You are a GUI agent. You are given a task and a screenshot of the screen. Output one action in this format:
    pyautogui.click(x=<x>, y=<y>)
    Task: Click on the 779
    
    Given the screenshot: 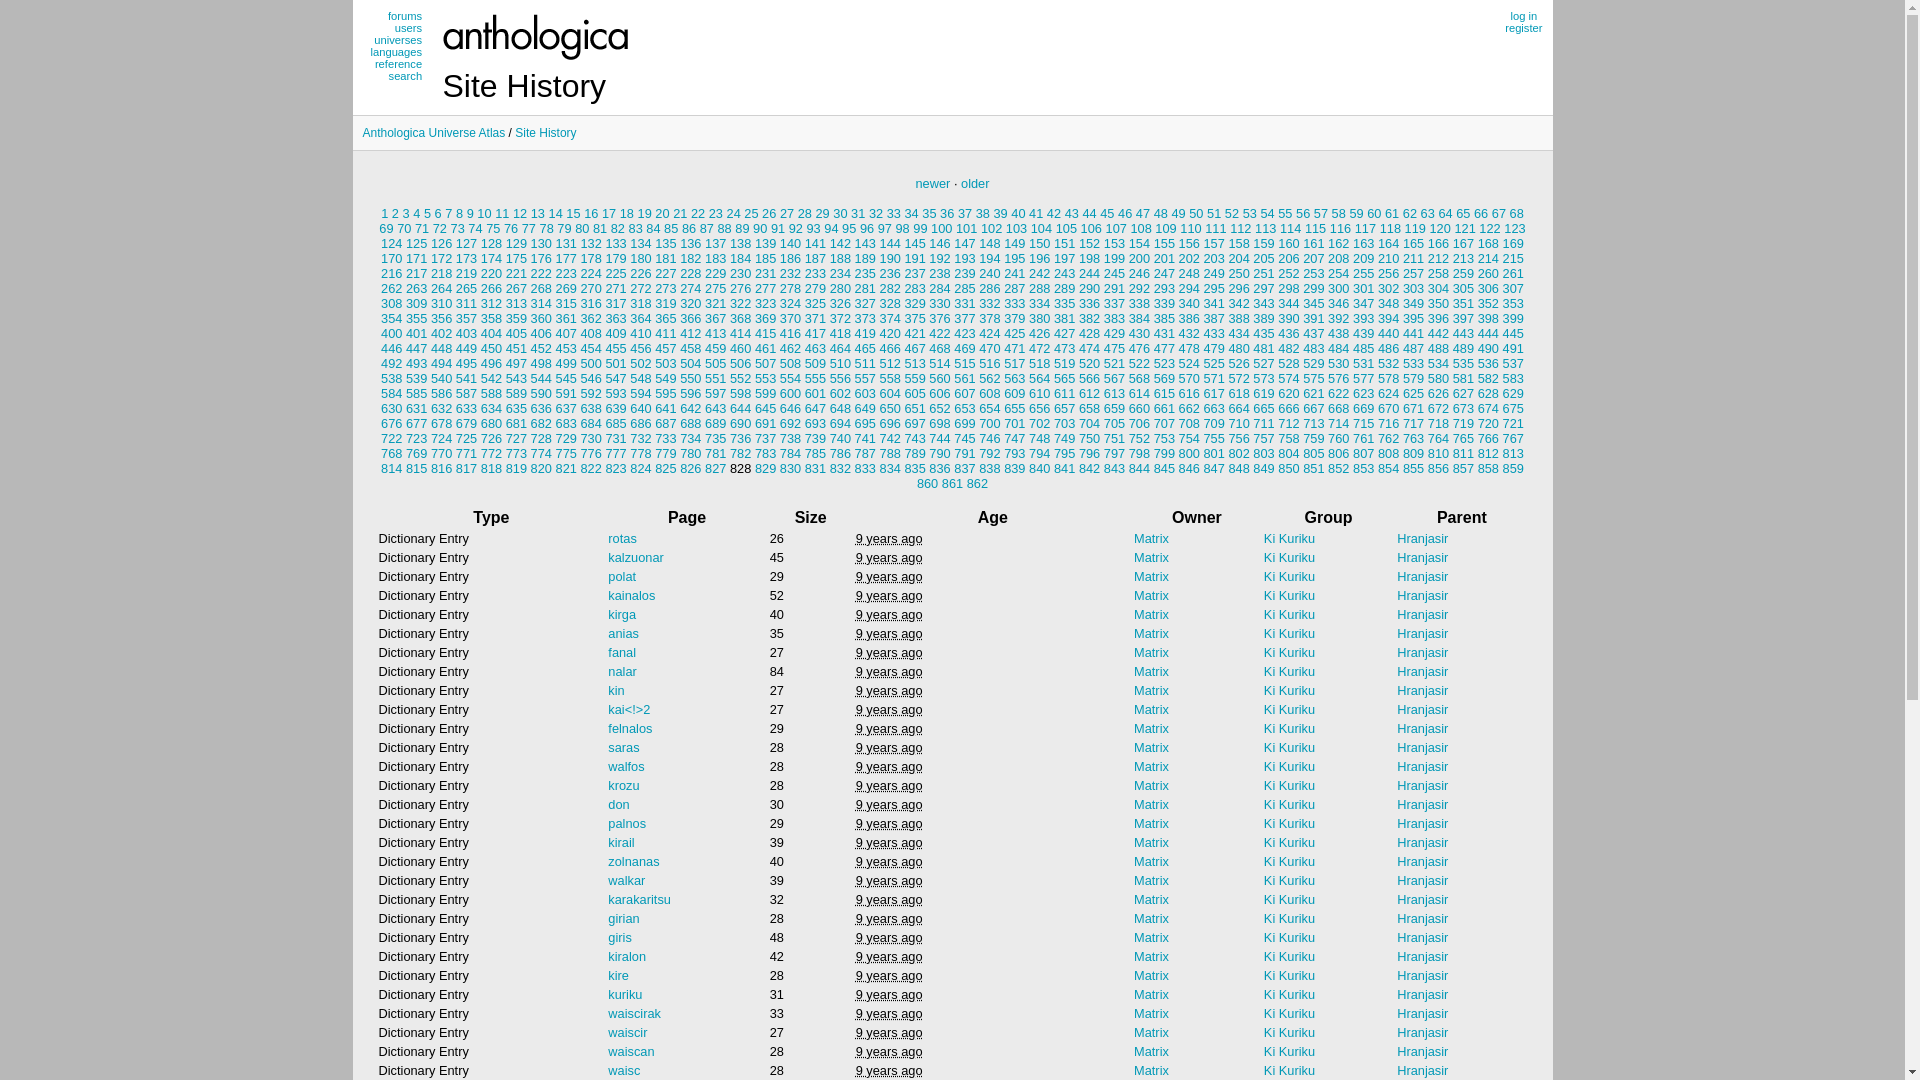 What is the action you would take?
    pyautogui.click(x=666, y=454)
    